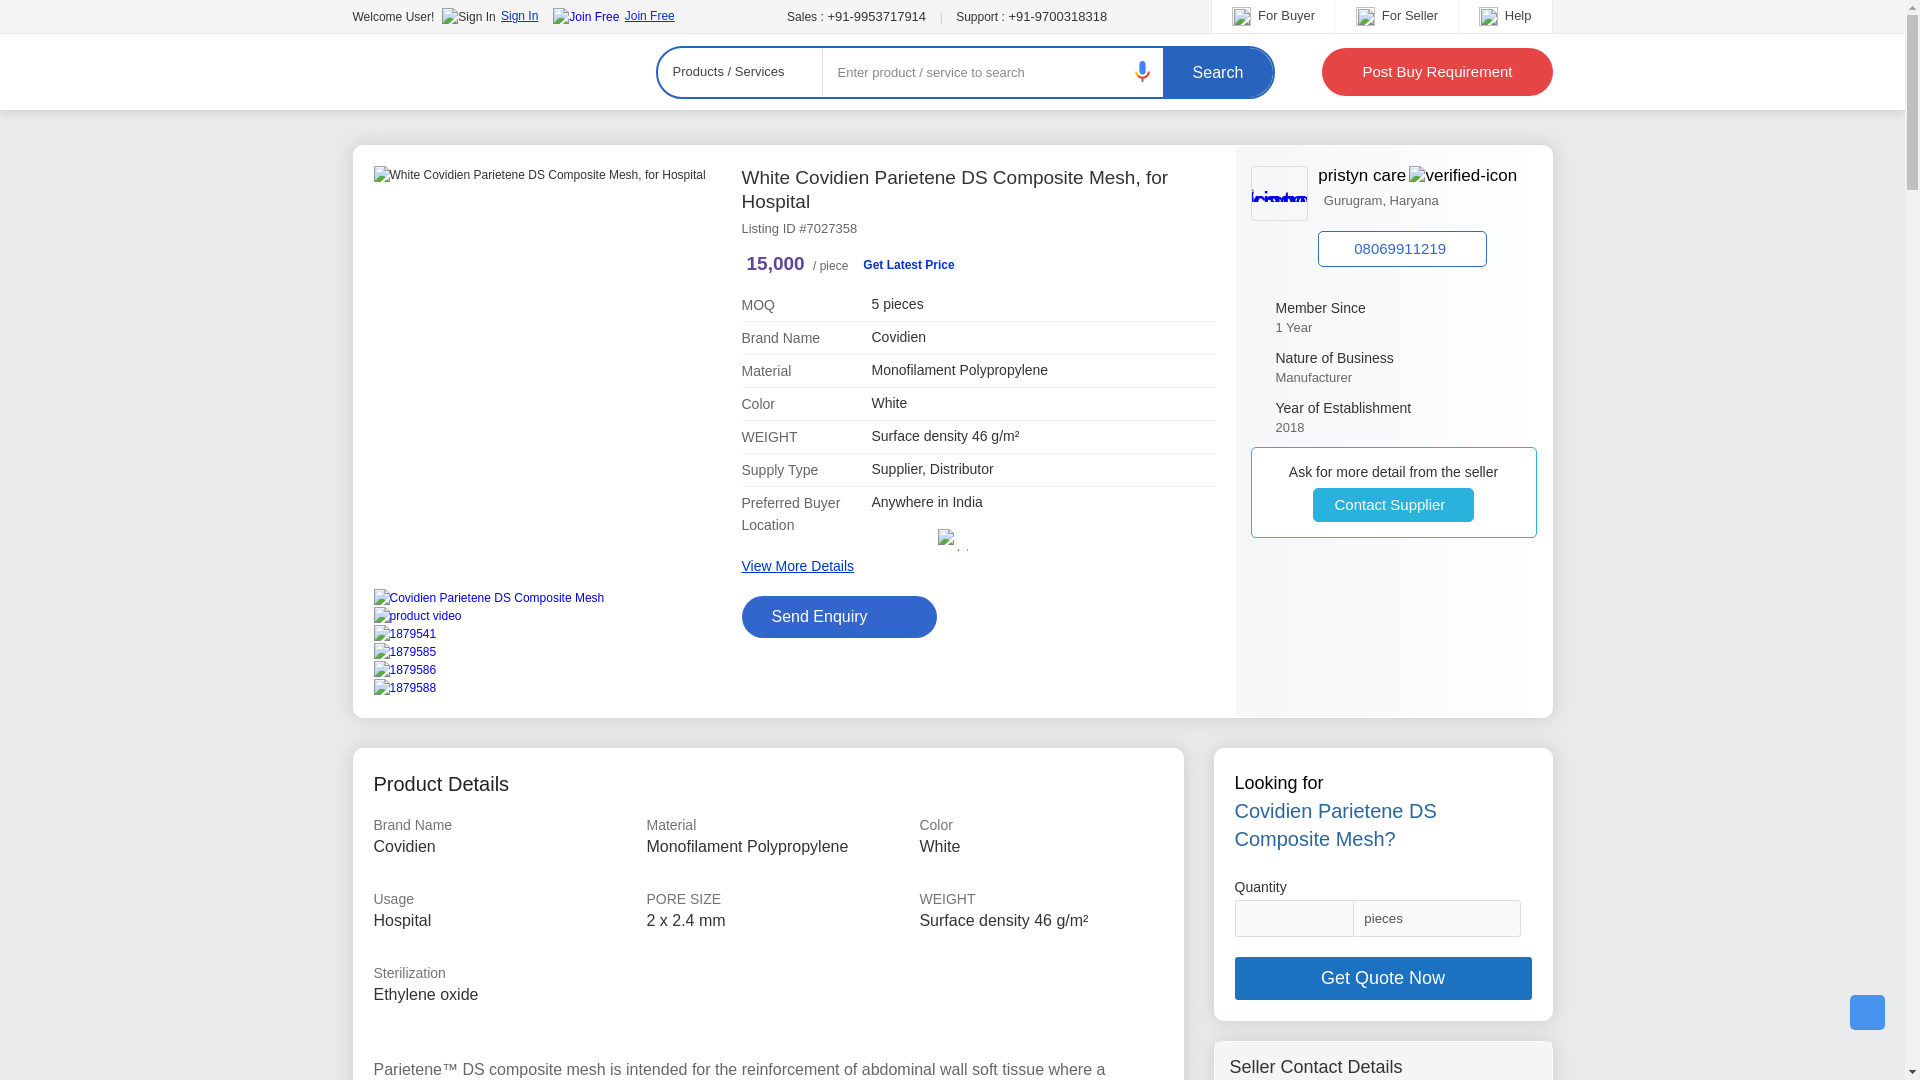 The image size is (1920, 1080). Describe the element at coordinates (612, 15) in the screenshot. I see `Join Exportersindia Free` at that location.